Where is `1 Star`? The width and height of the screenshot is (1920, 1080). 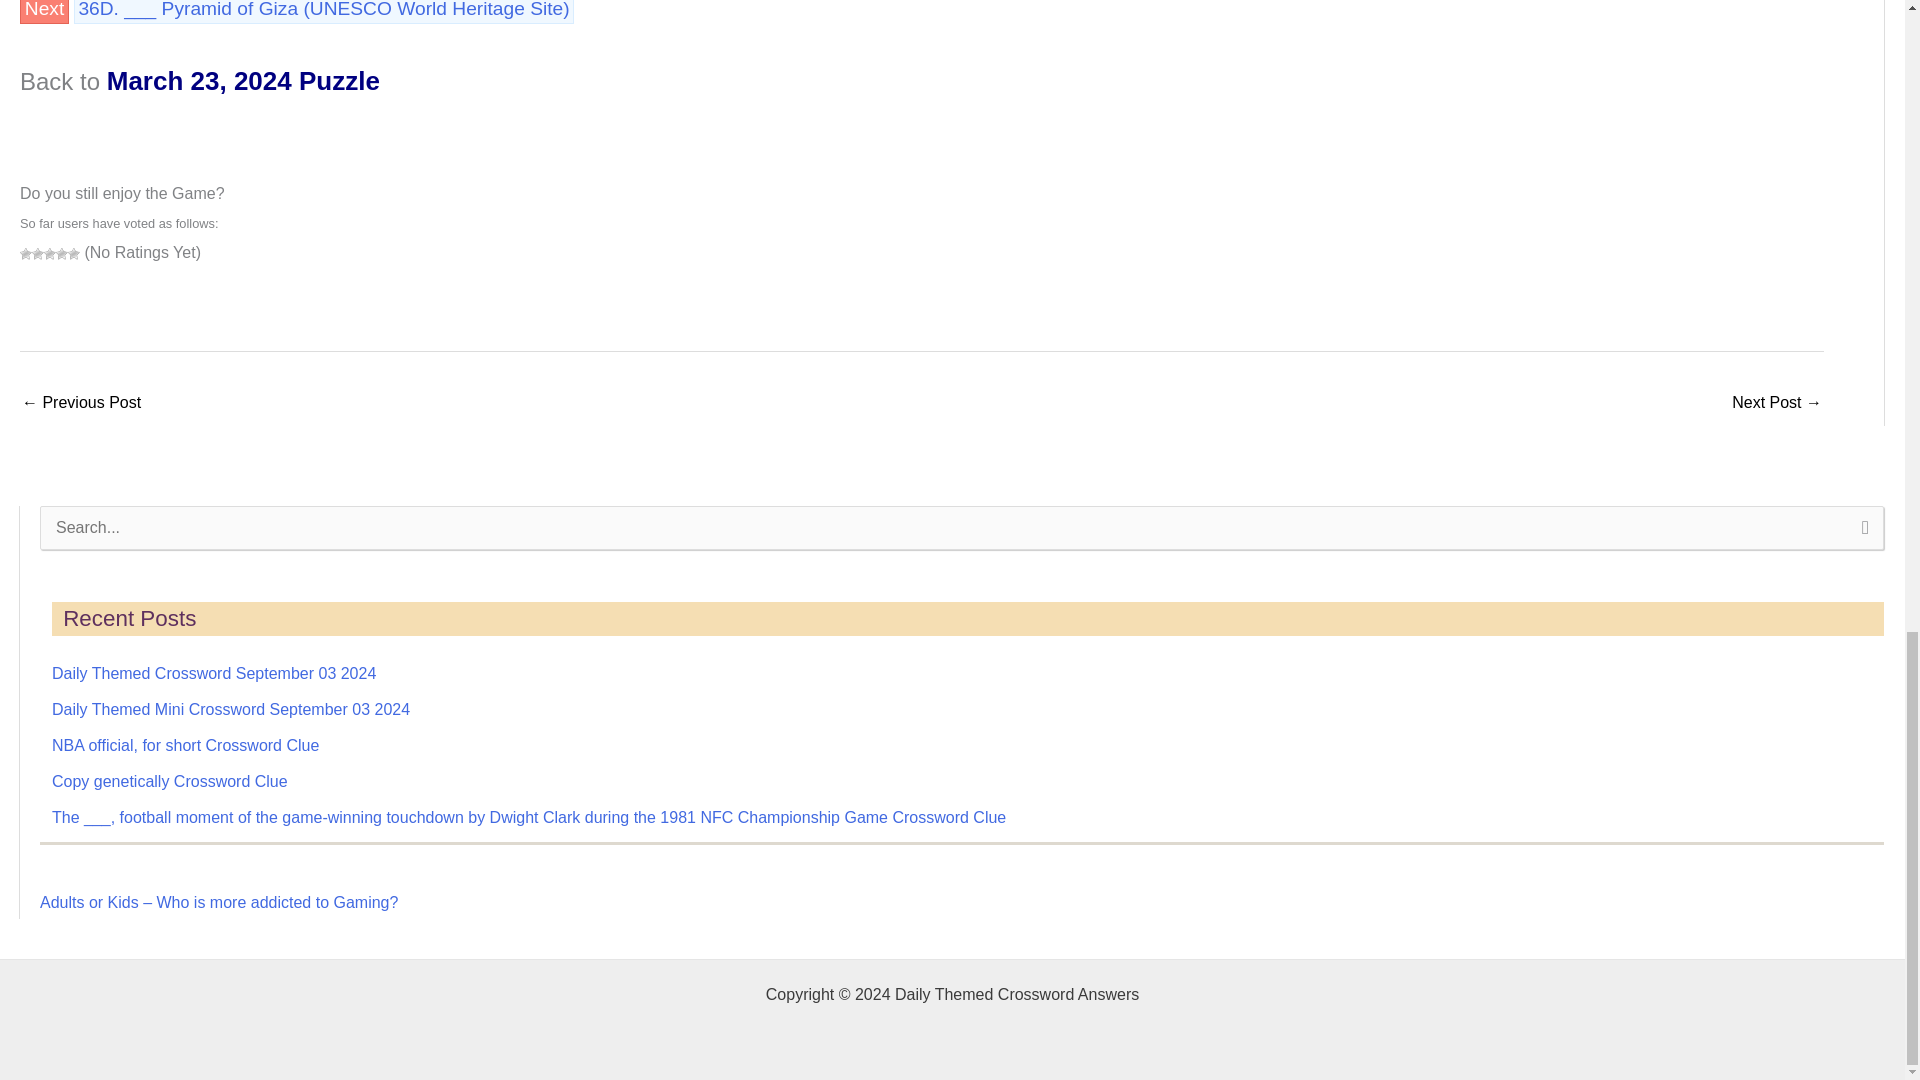 1 Star is located at coordinates (26, 254).